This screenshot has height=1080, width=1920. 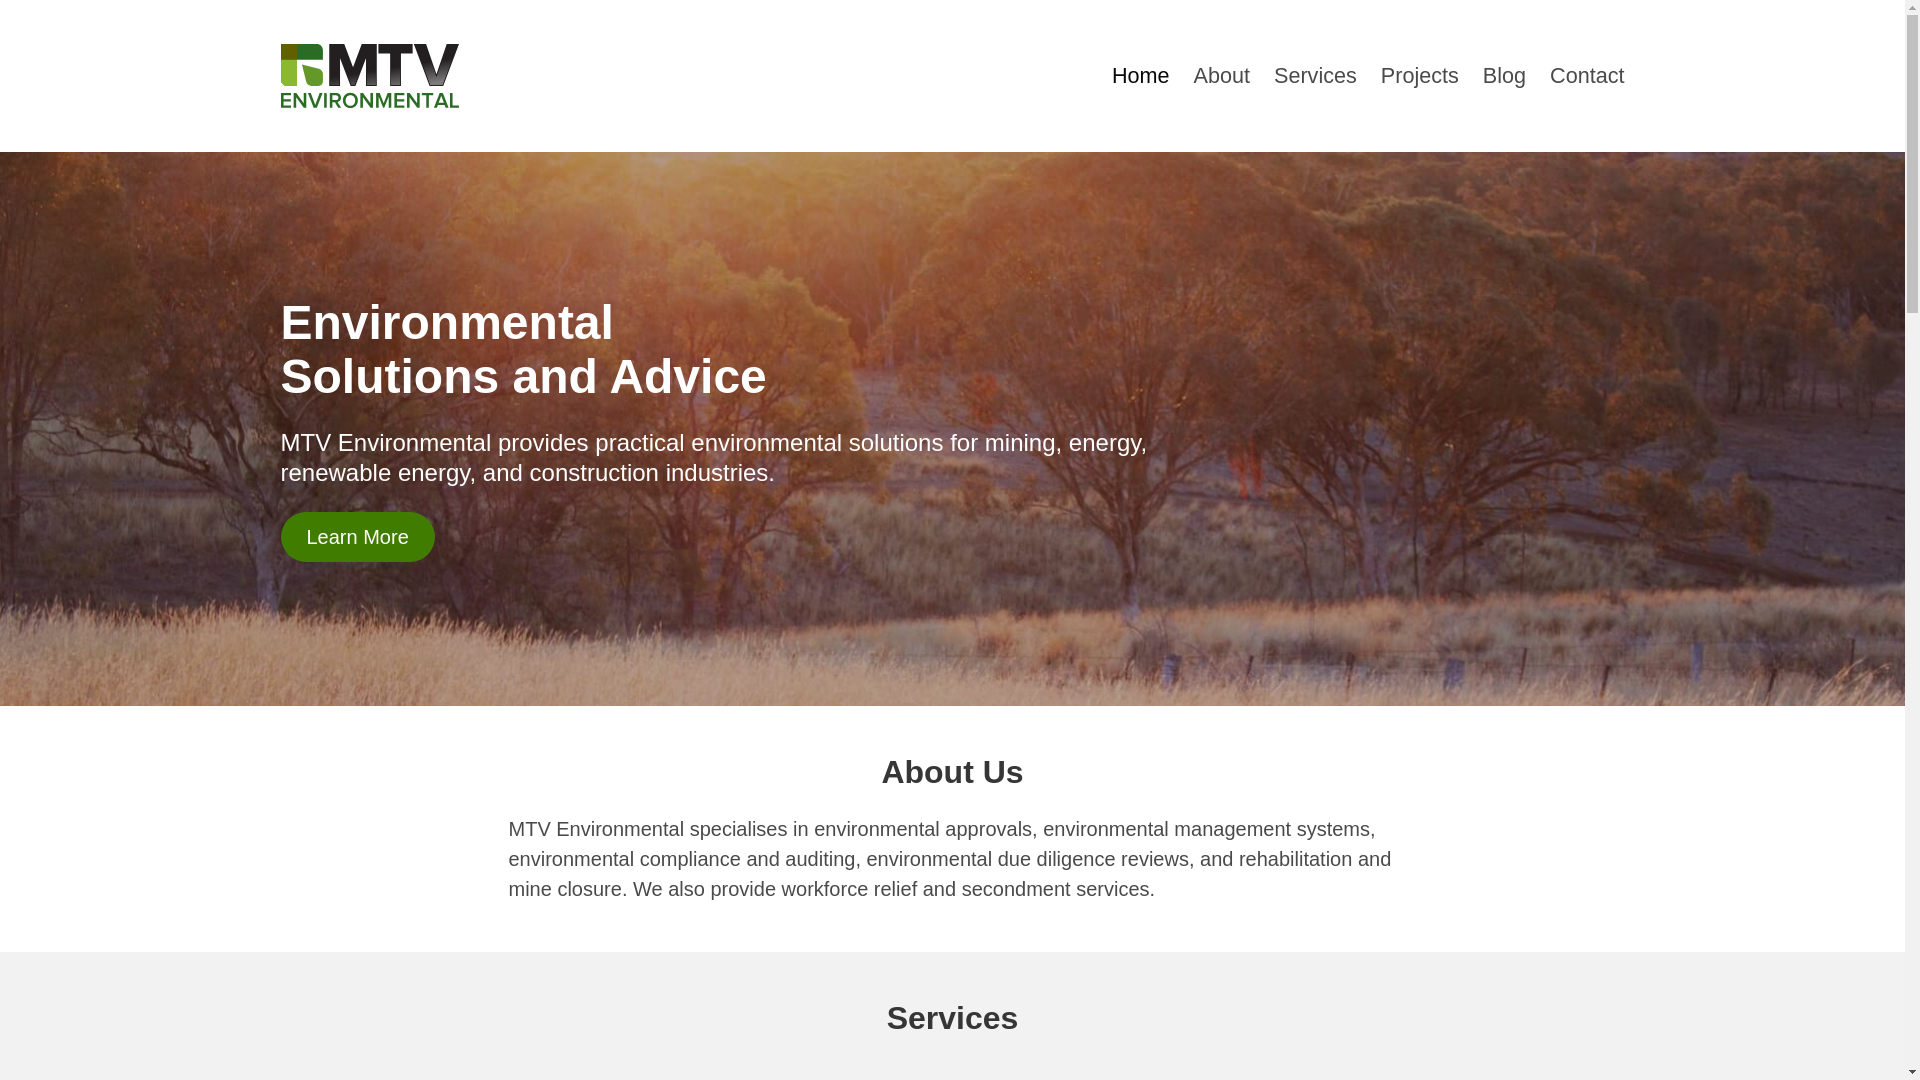 What do you see at coordinates (1141, 76) in the screenshot?
I see `Home` at bounding box center [1141, 76].